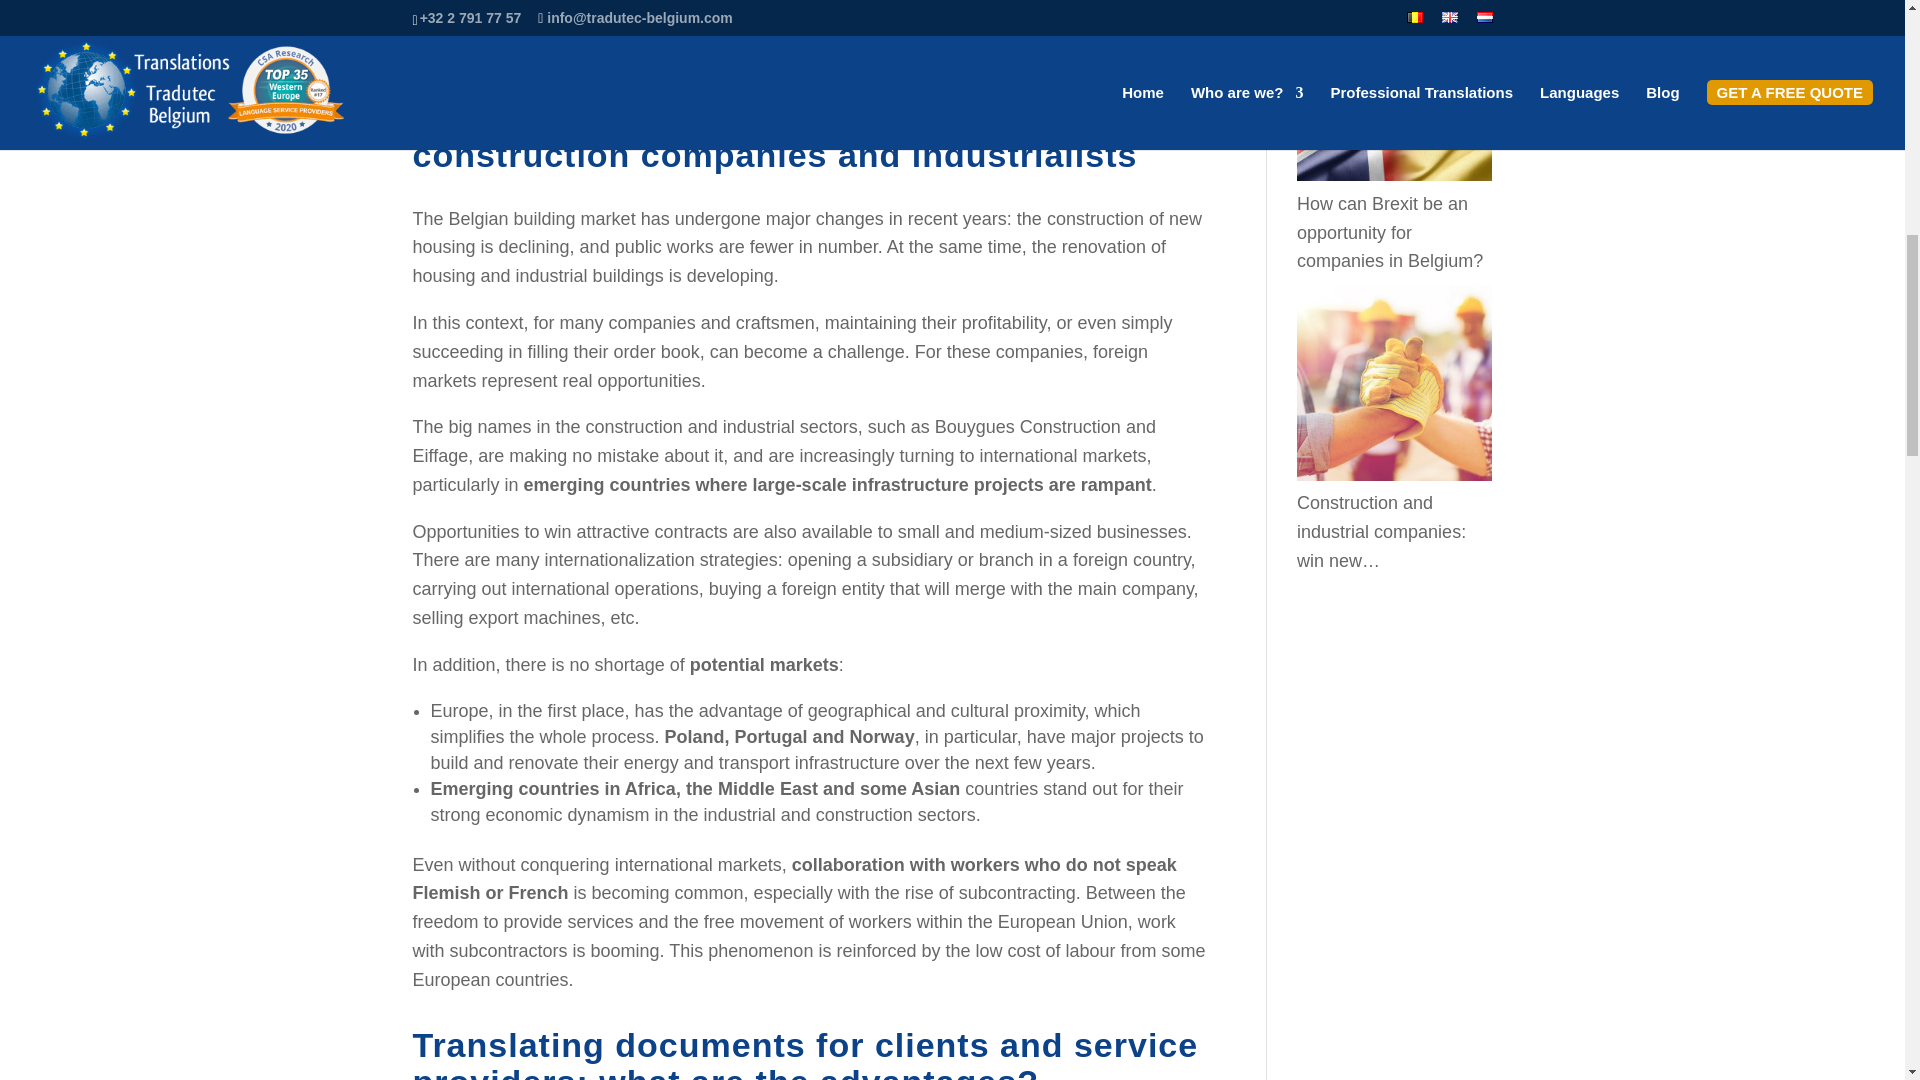 Image resolution: width=1920 pixels, height=1080 pixels. Describe the element at coordinates (1390, 233) in the screenshot. I see `How can Brexit be an opportunity for companies in Belgium?` at that location.